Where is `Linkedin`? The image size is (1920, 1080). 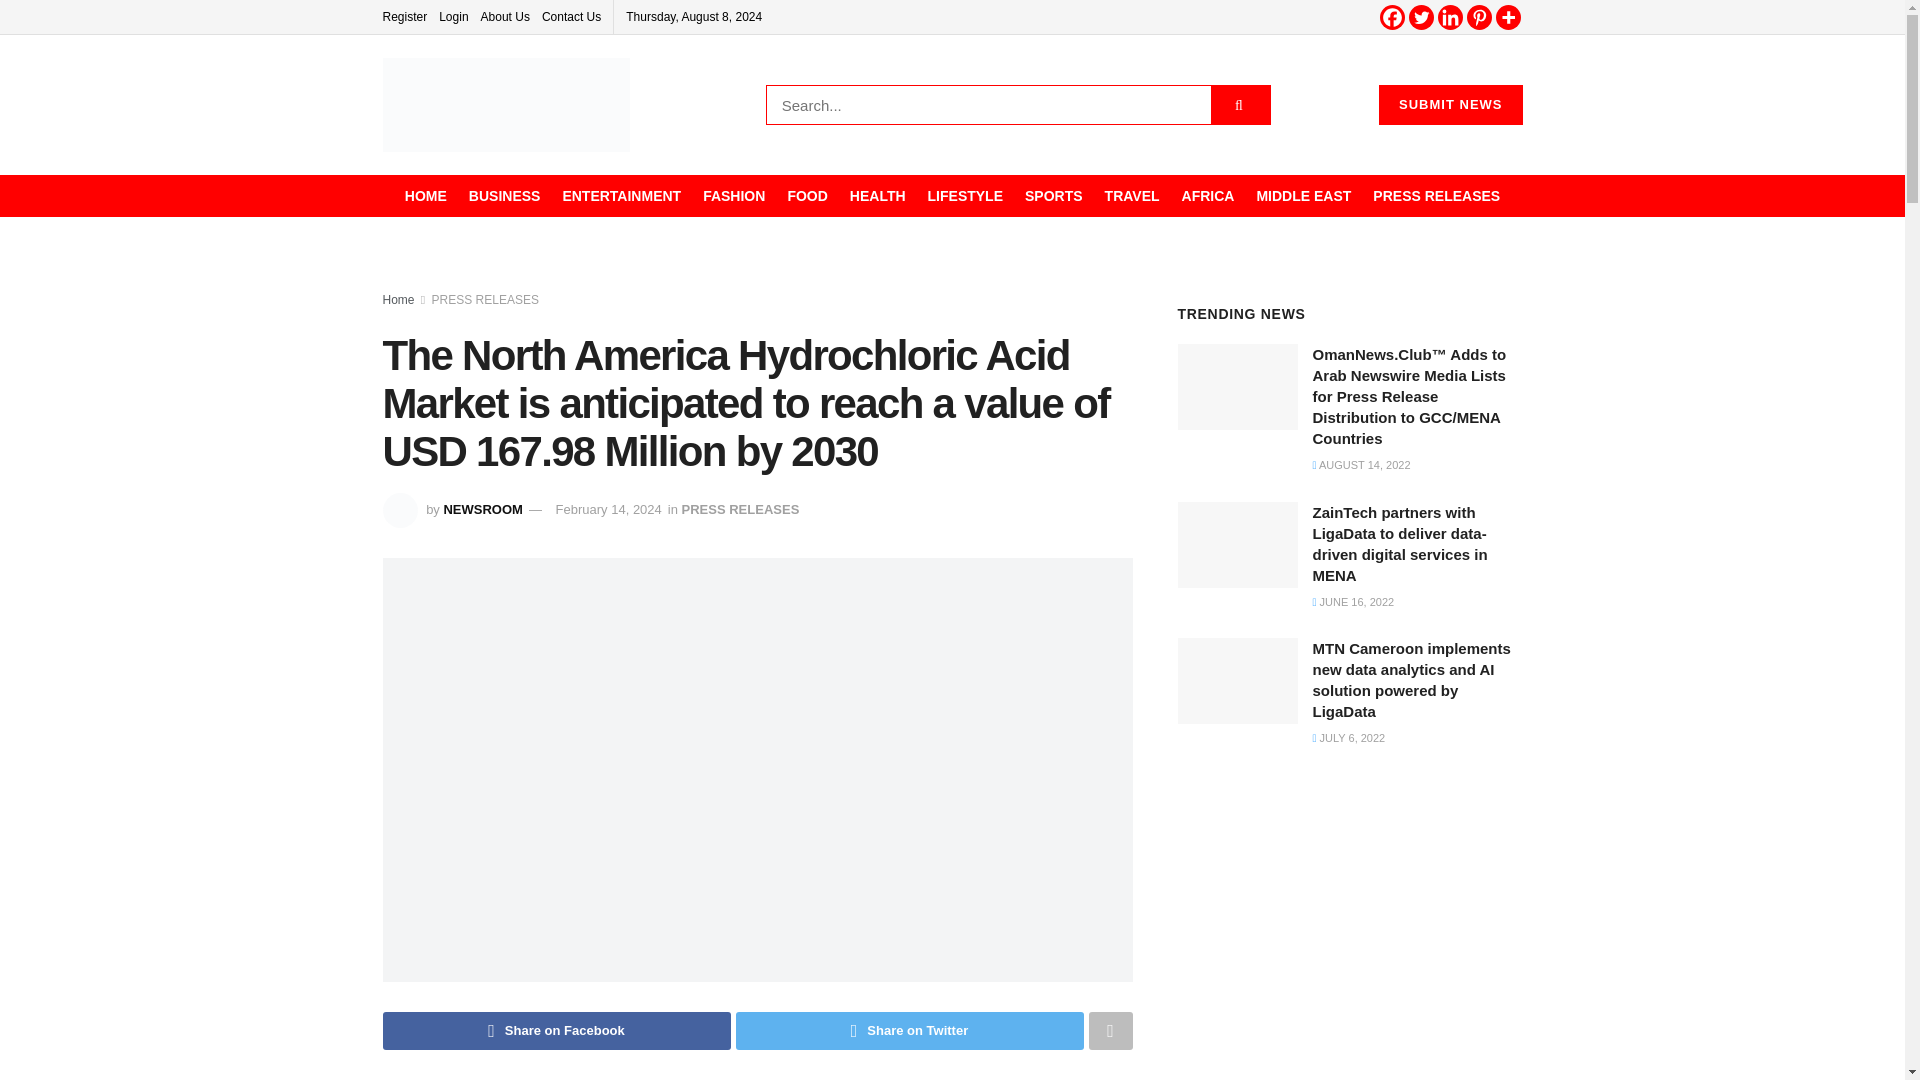 Linkedin is located at coordinates (1450, 18).